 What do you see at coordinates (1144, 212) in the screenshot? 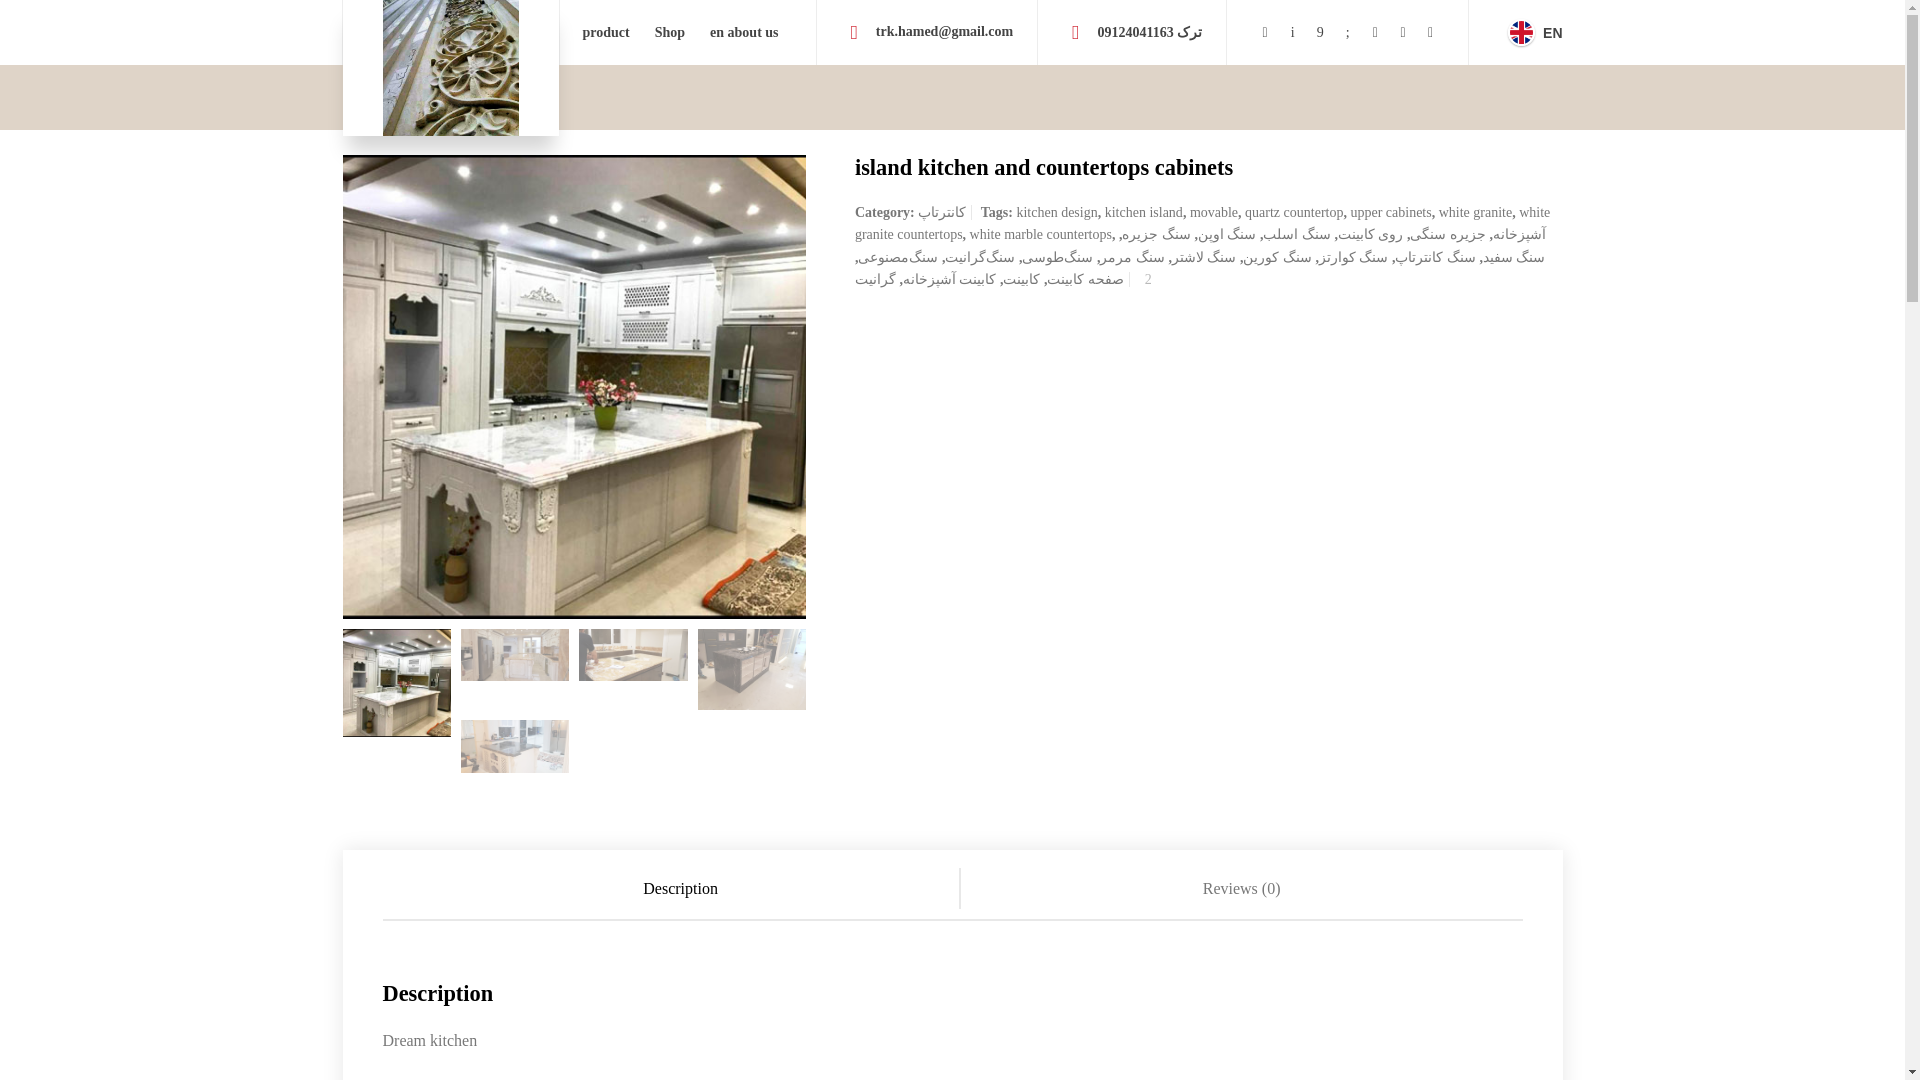
I see `kitchen island` at bounding box center [1144, 212].